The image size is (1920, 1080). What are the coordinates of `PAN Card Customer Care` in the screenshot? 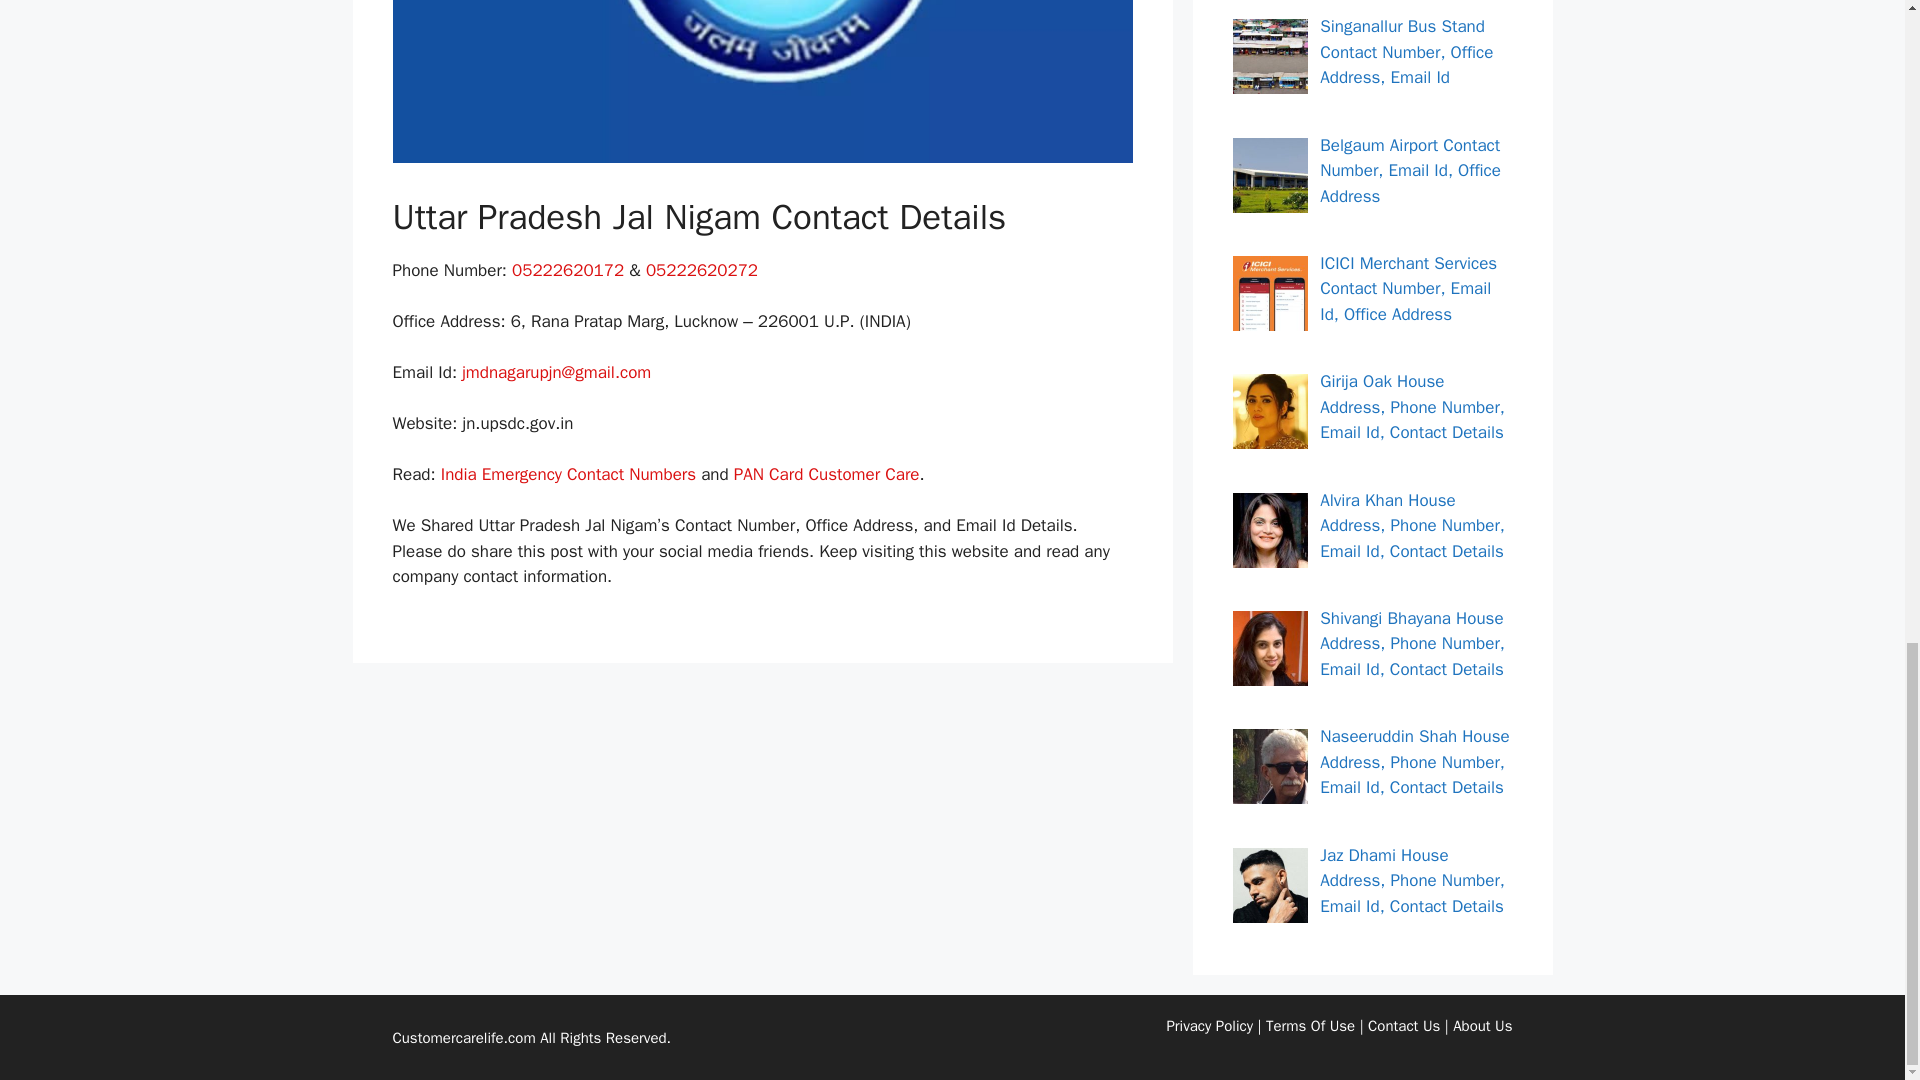 It's located at (826, 474).